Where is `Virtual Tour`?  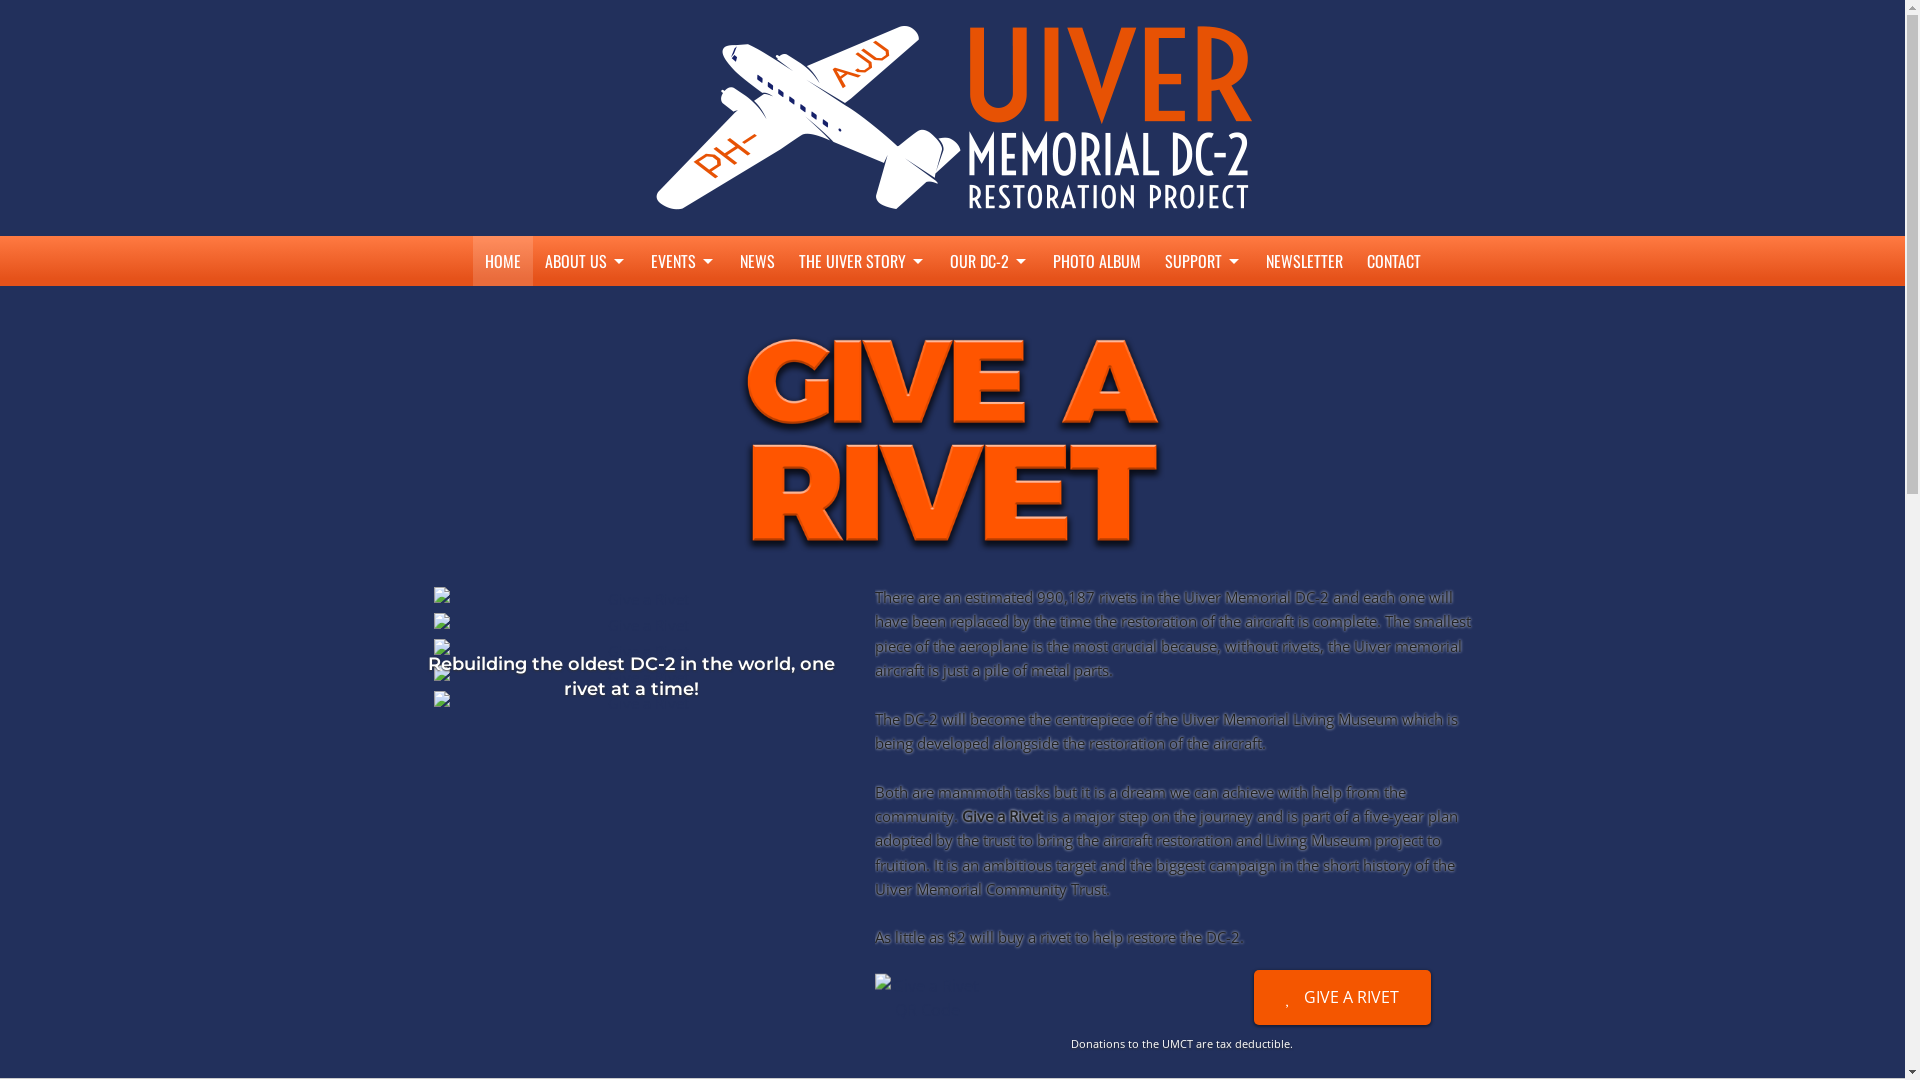
Virtual Tour is located at coordinates (990, 470).